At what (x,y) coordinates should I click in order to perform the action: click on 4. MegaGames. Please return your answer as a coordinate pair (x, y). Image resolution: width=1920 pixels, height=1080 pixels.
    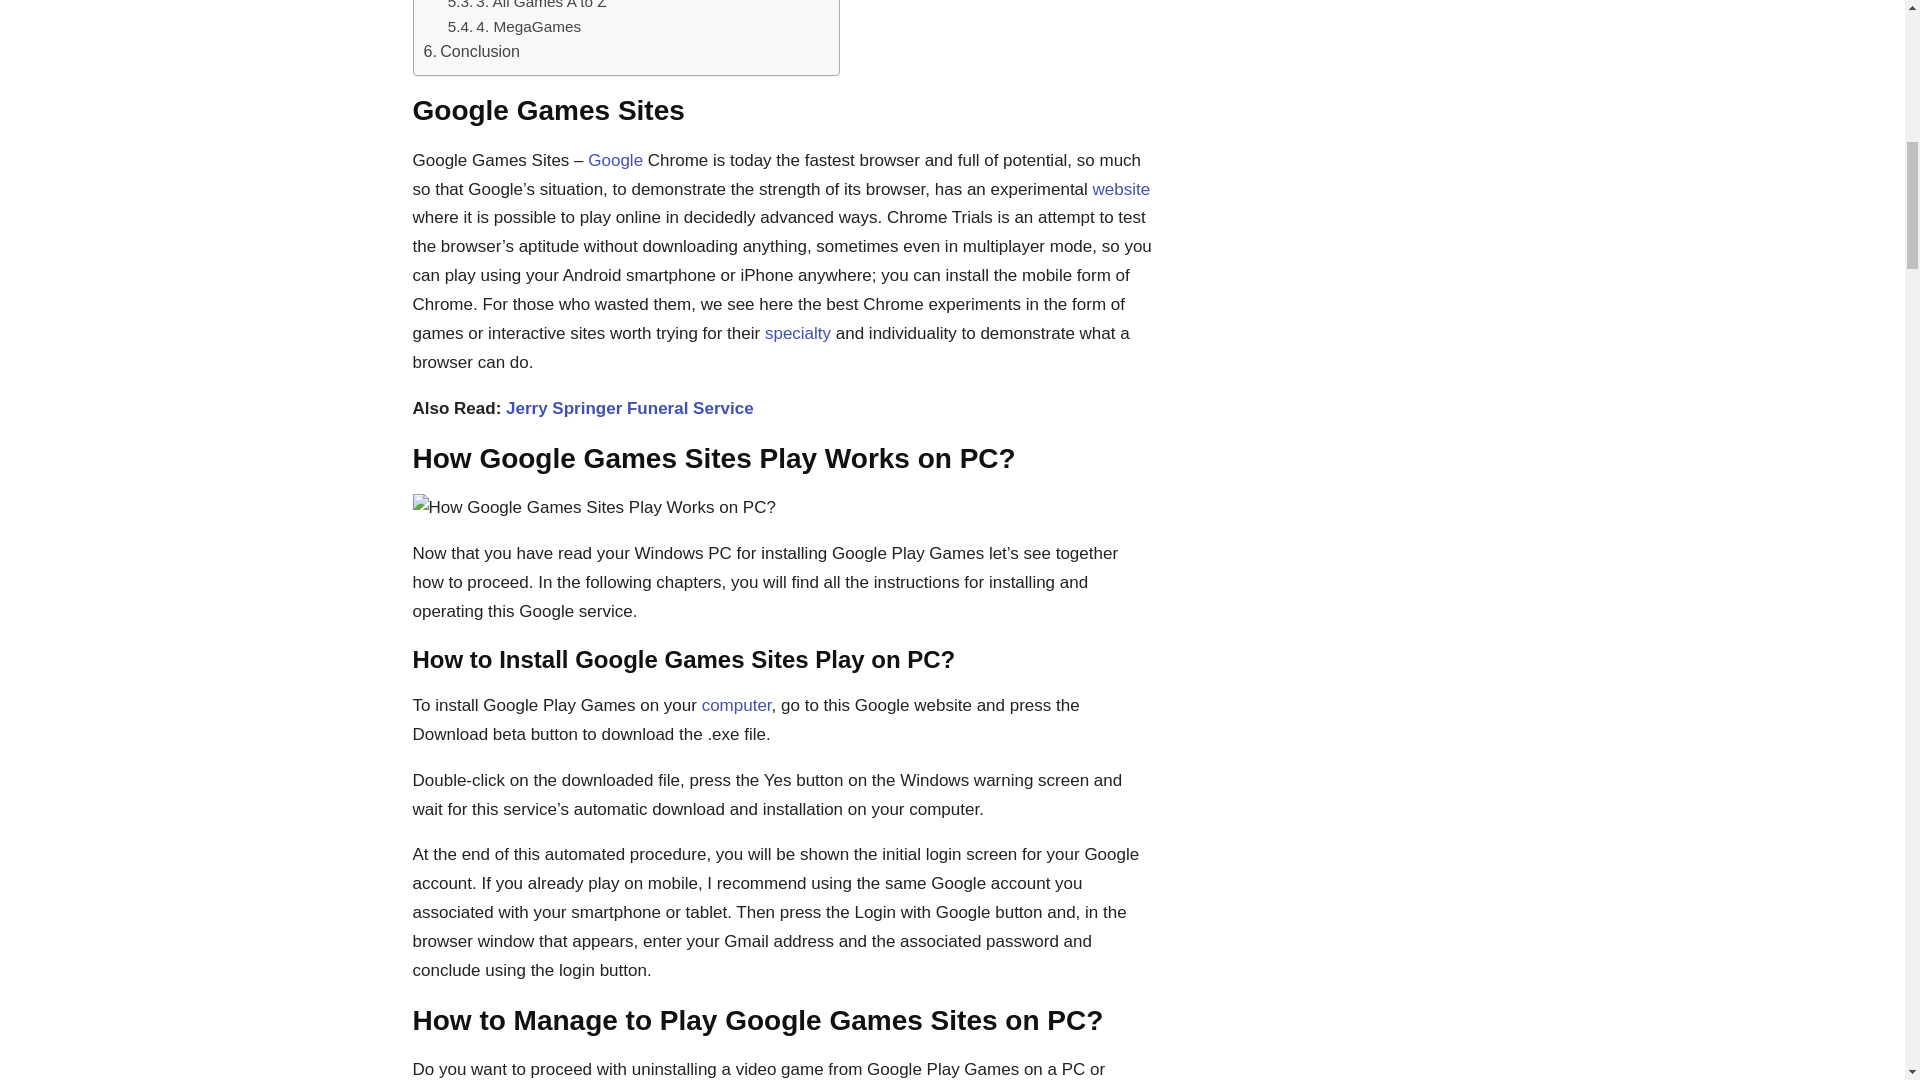
    Looking at the image, I should click on (514, 27).